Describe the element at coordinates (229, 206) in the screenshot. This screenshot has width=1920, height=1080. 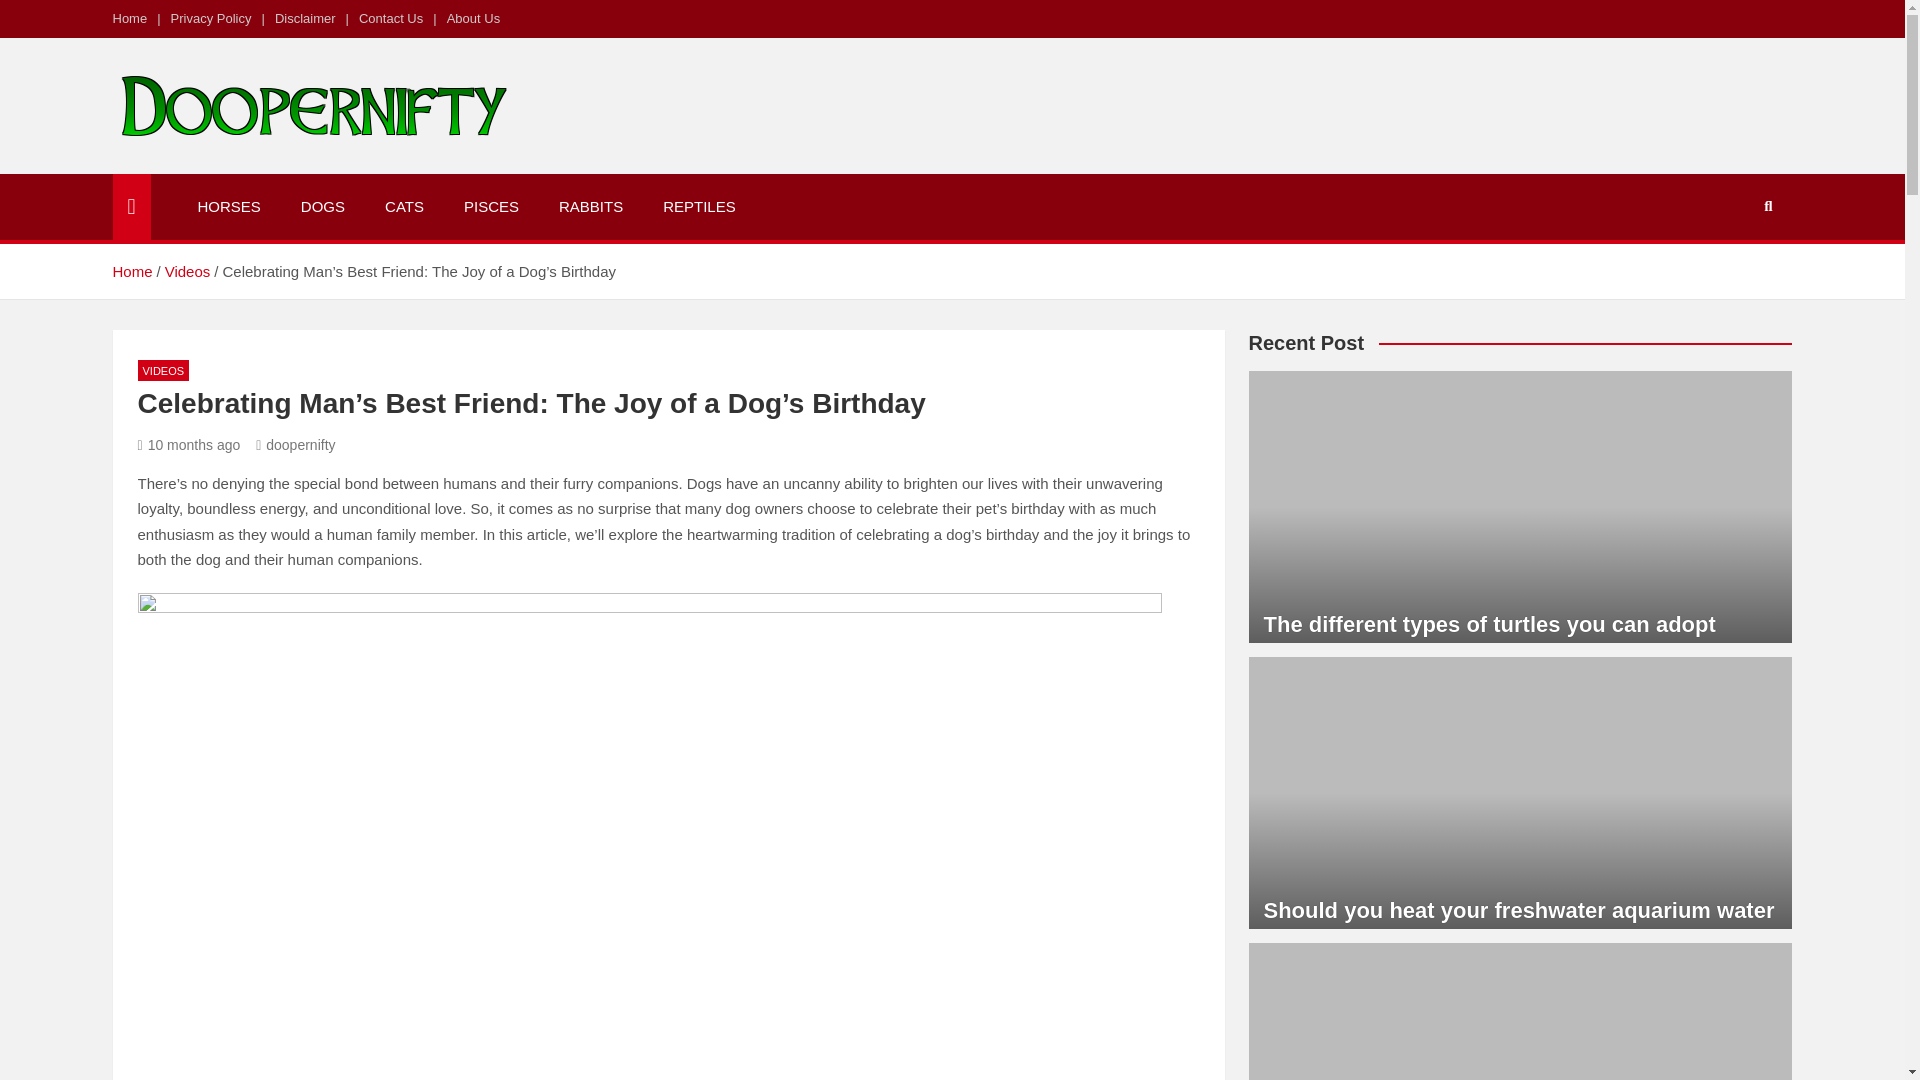
I see `HORSES` at that location.